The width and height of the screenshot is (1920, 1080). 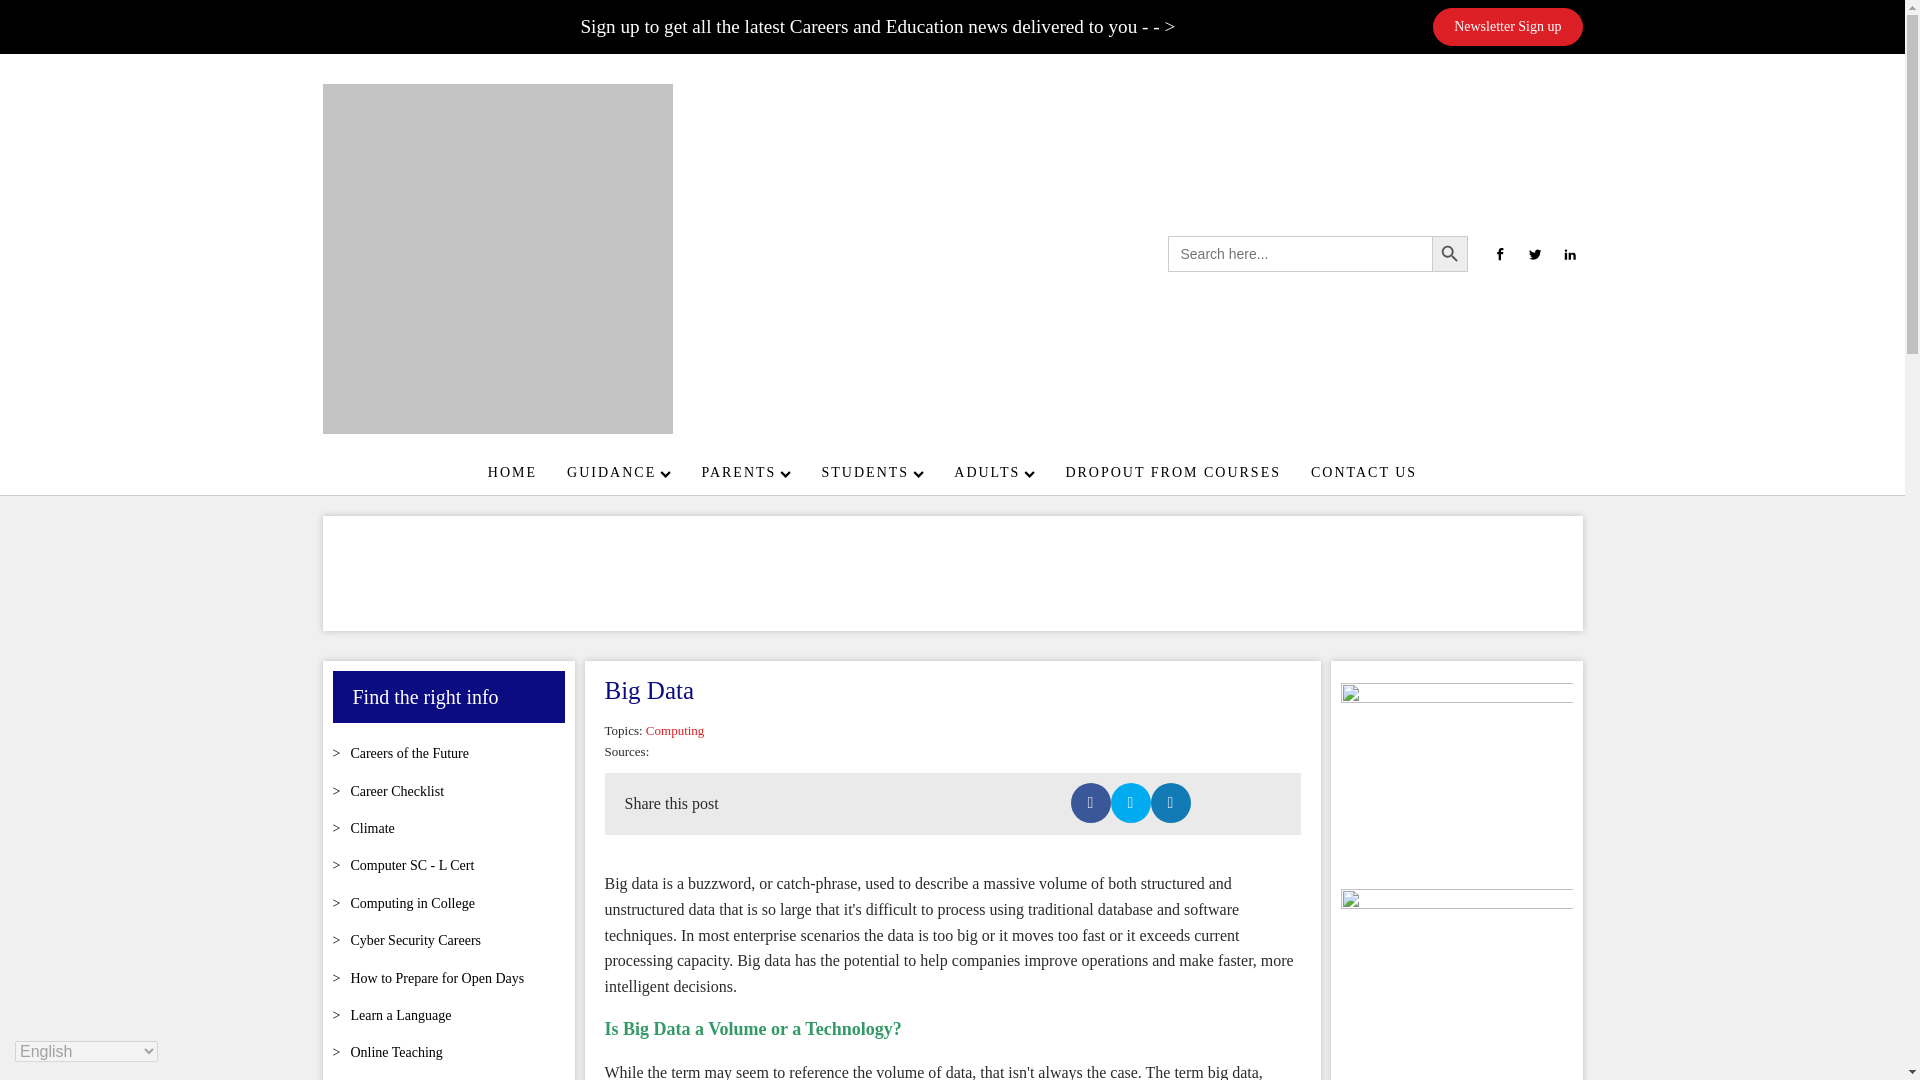 I want to click on Newsletter Sign up, so click(x=1507, y=26).